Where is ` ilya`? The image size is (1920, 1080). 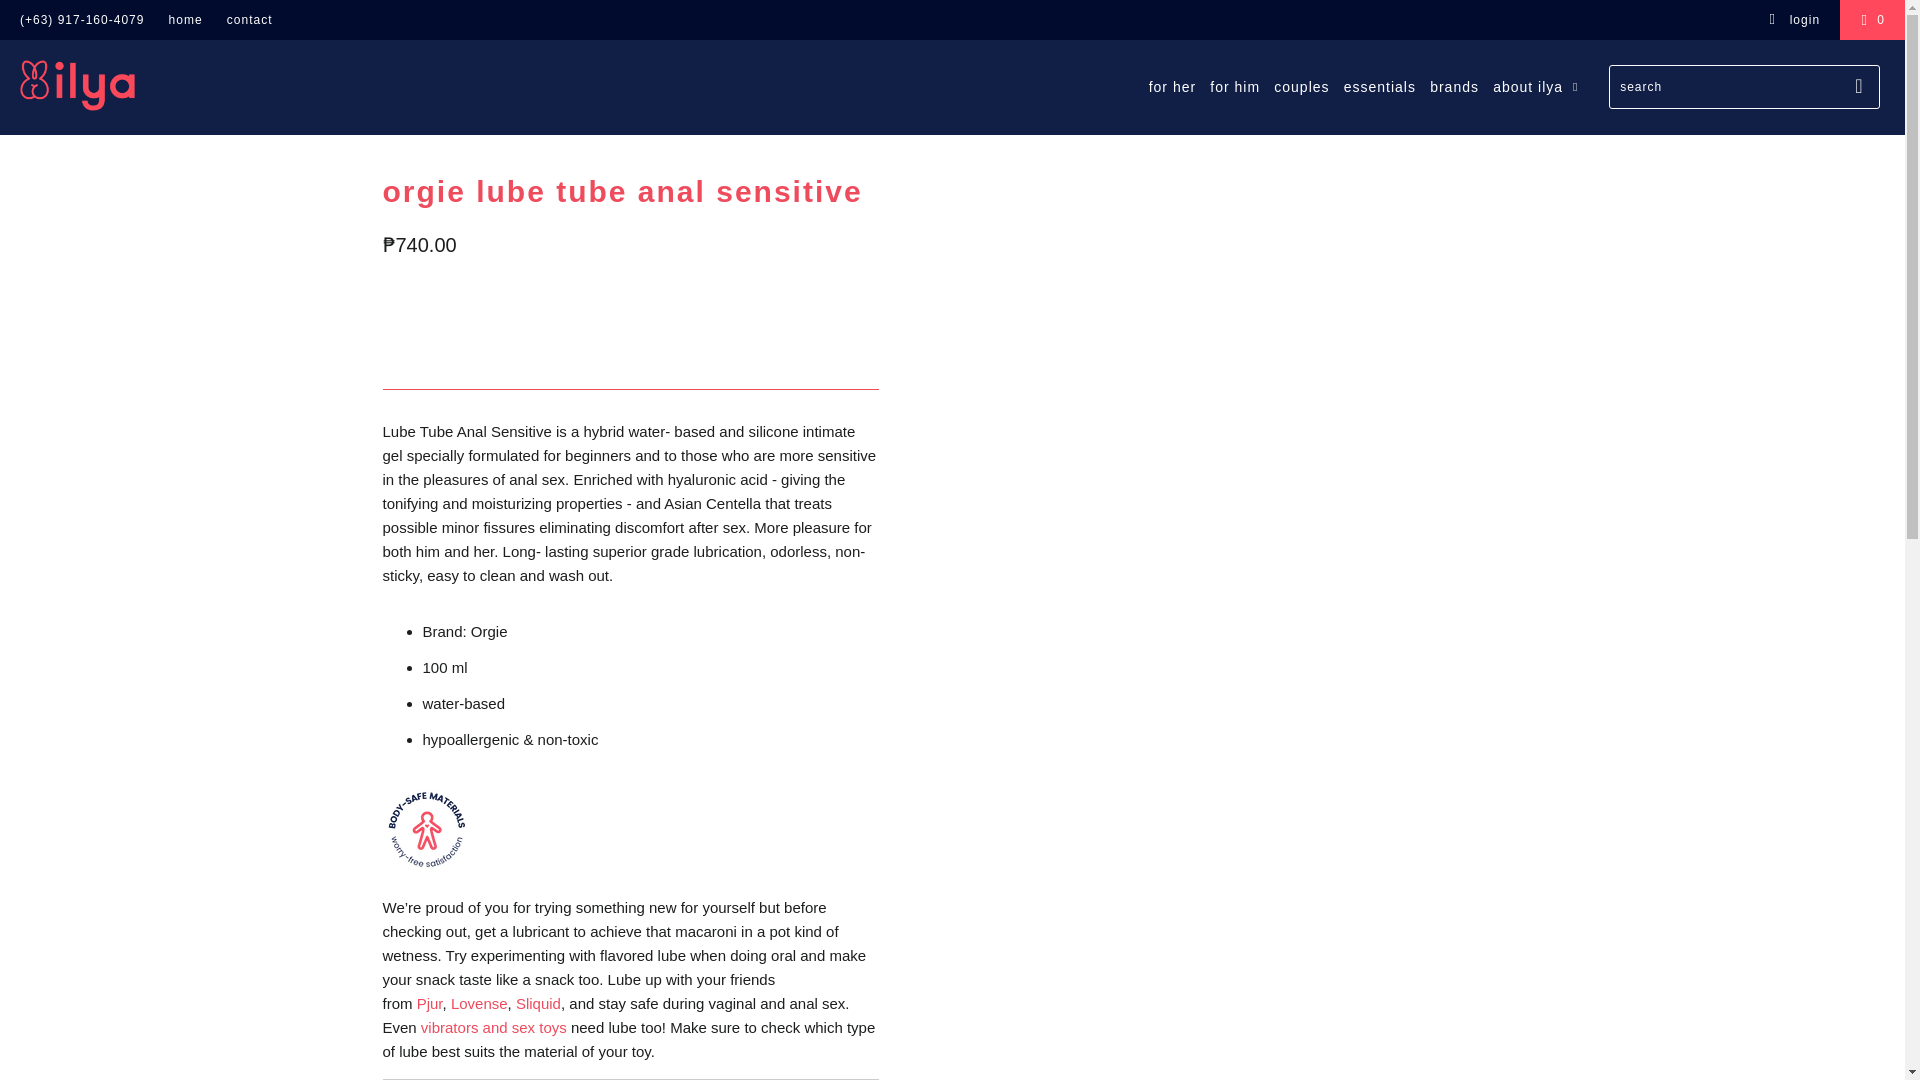
 ilya is located at coordinates (162, 84).